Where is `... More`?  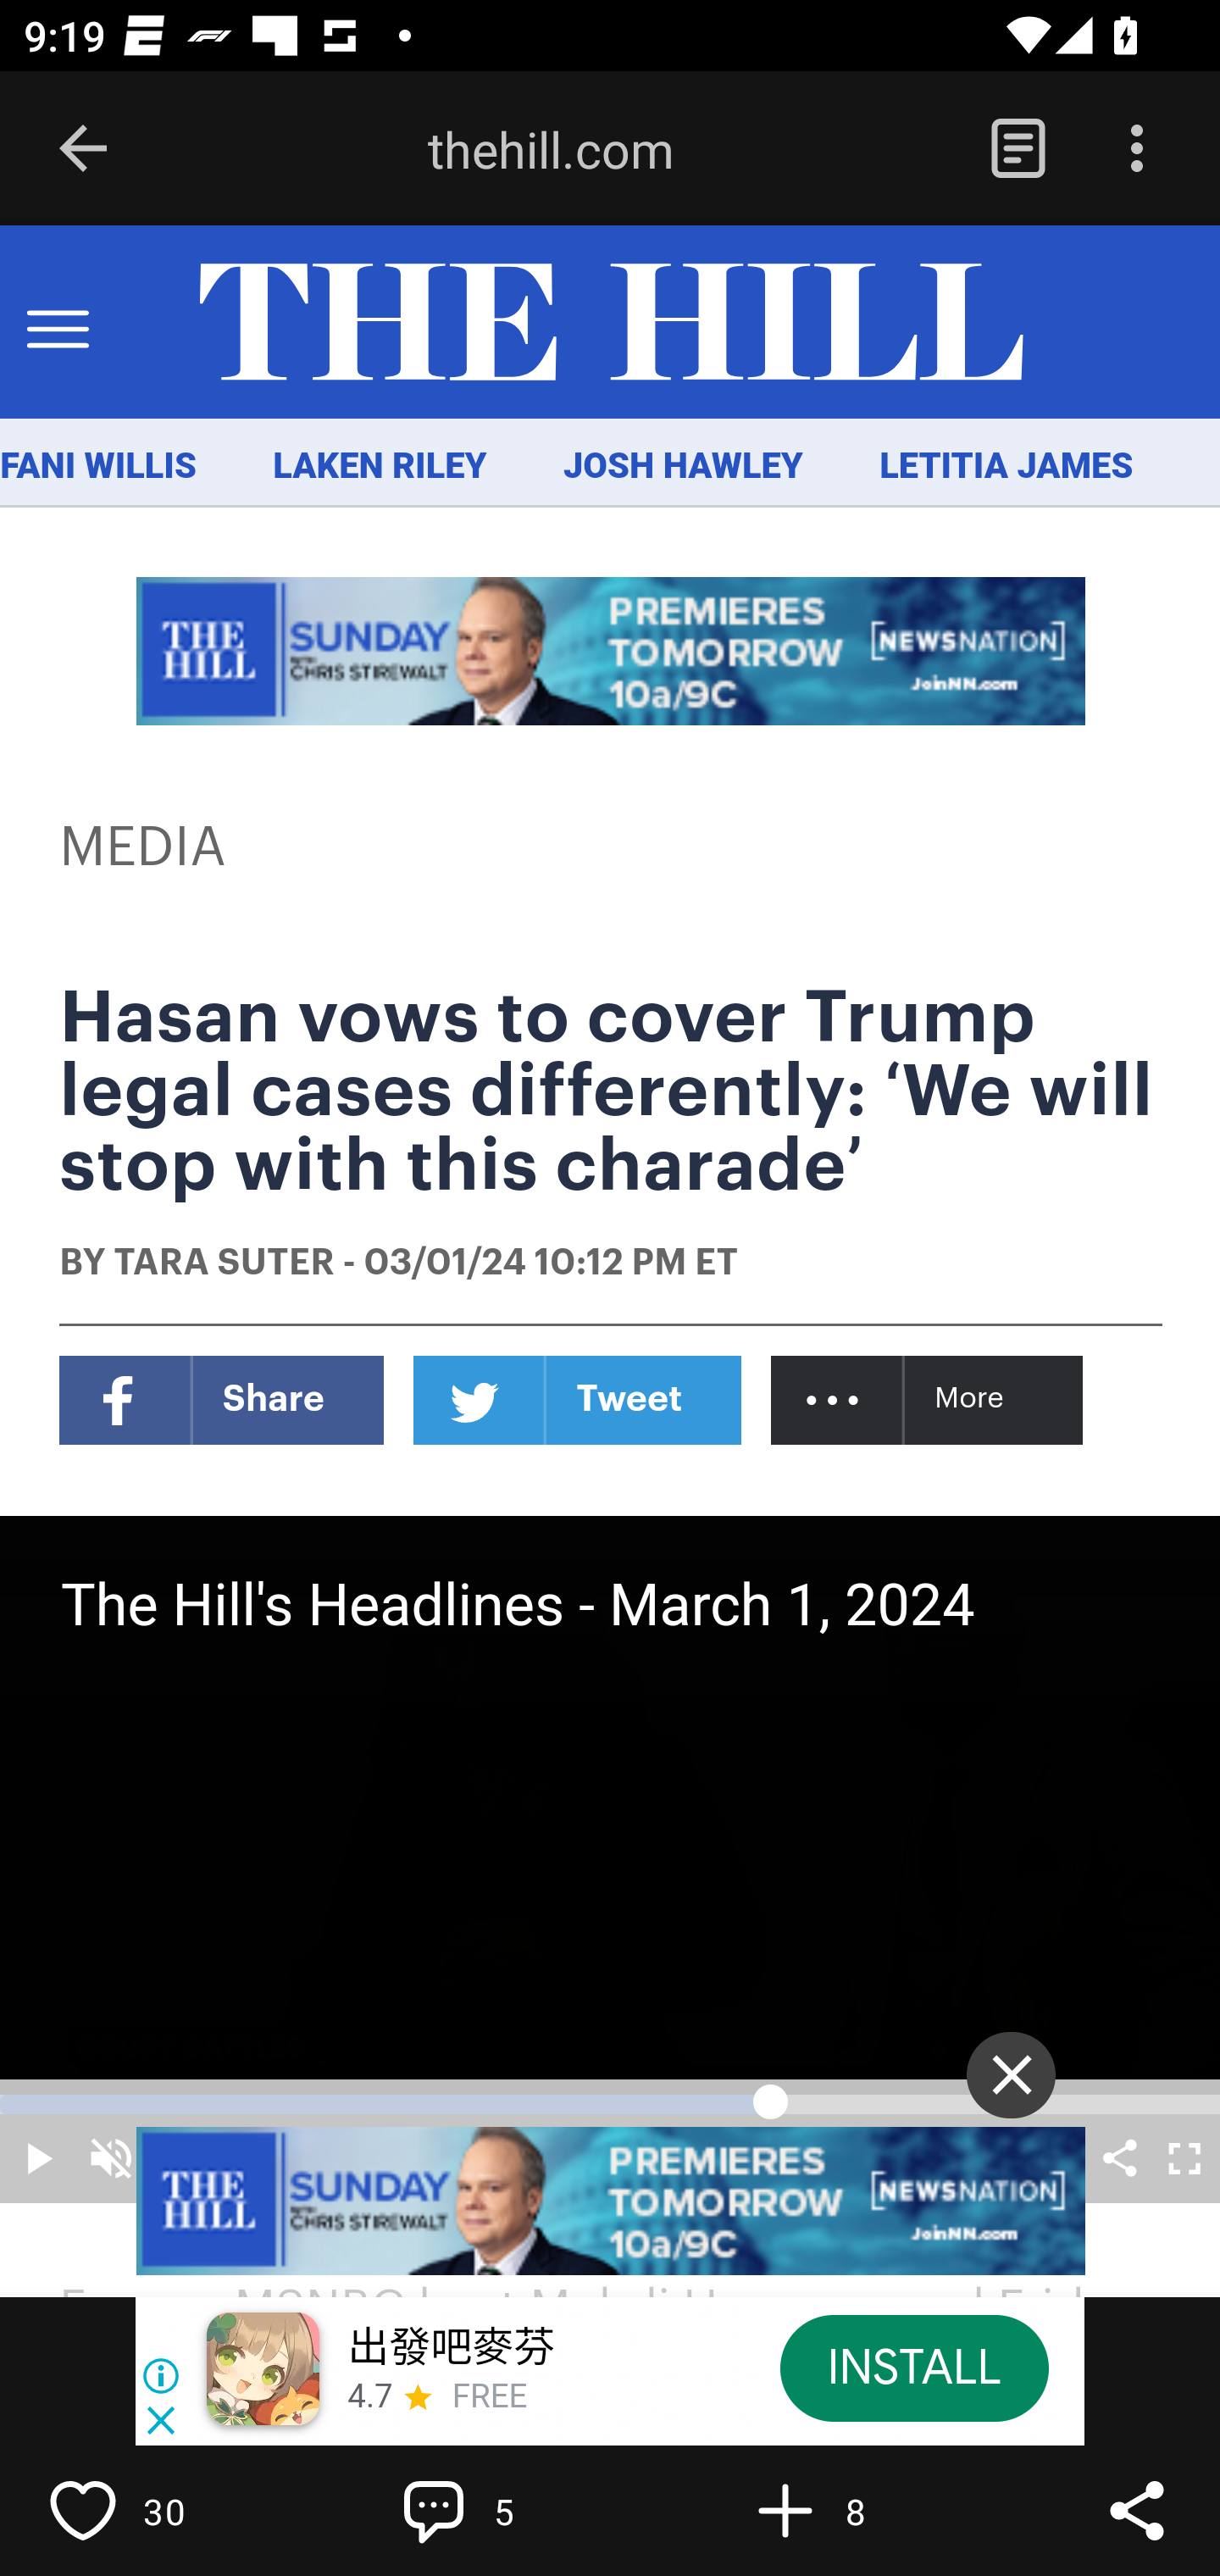
... More is located at coordinates (929, 1400).